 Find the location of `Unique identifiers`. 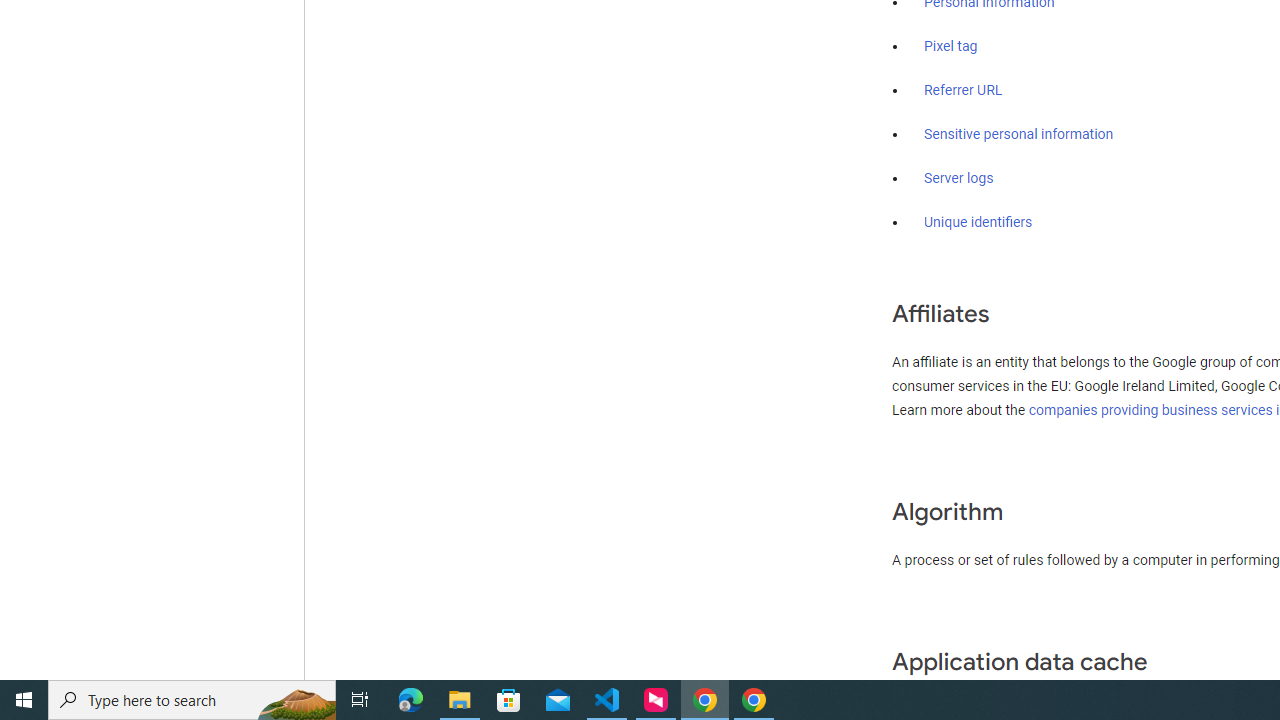

Unique identifiers is located at coordinates (978, 222).